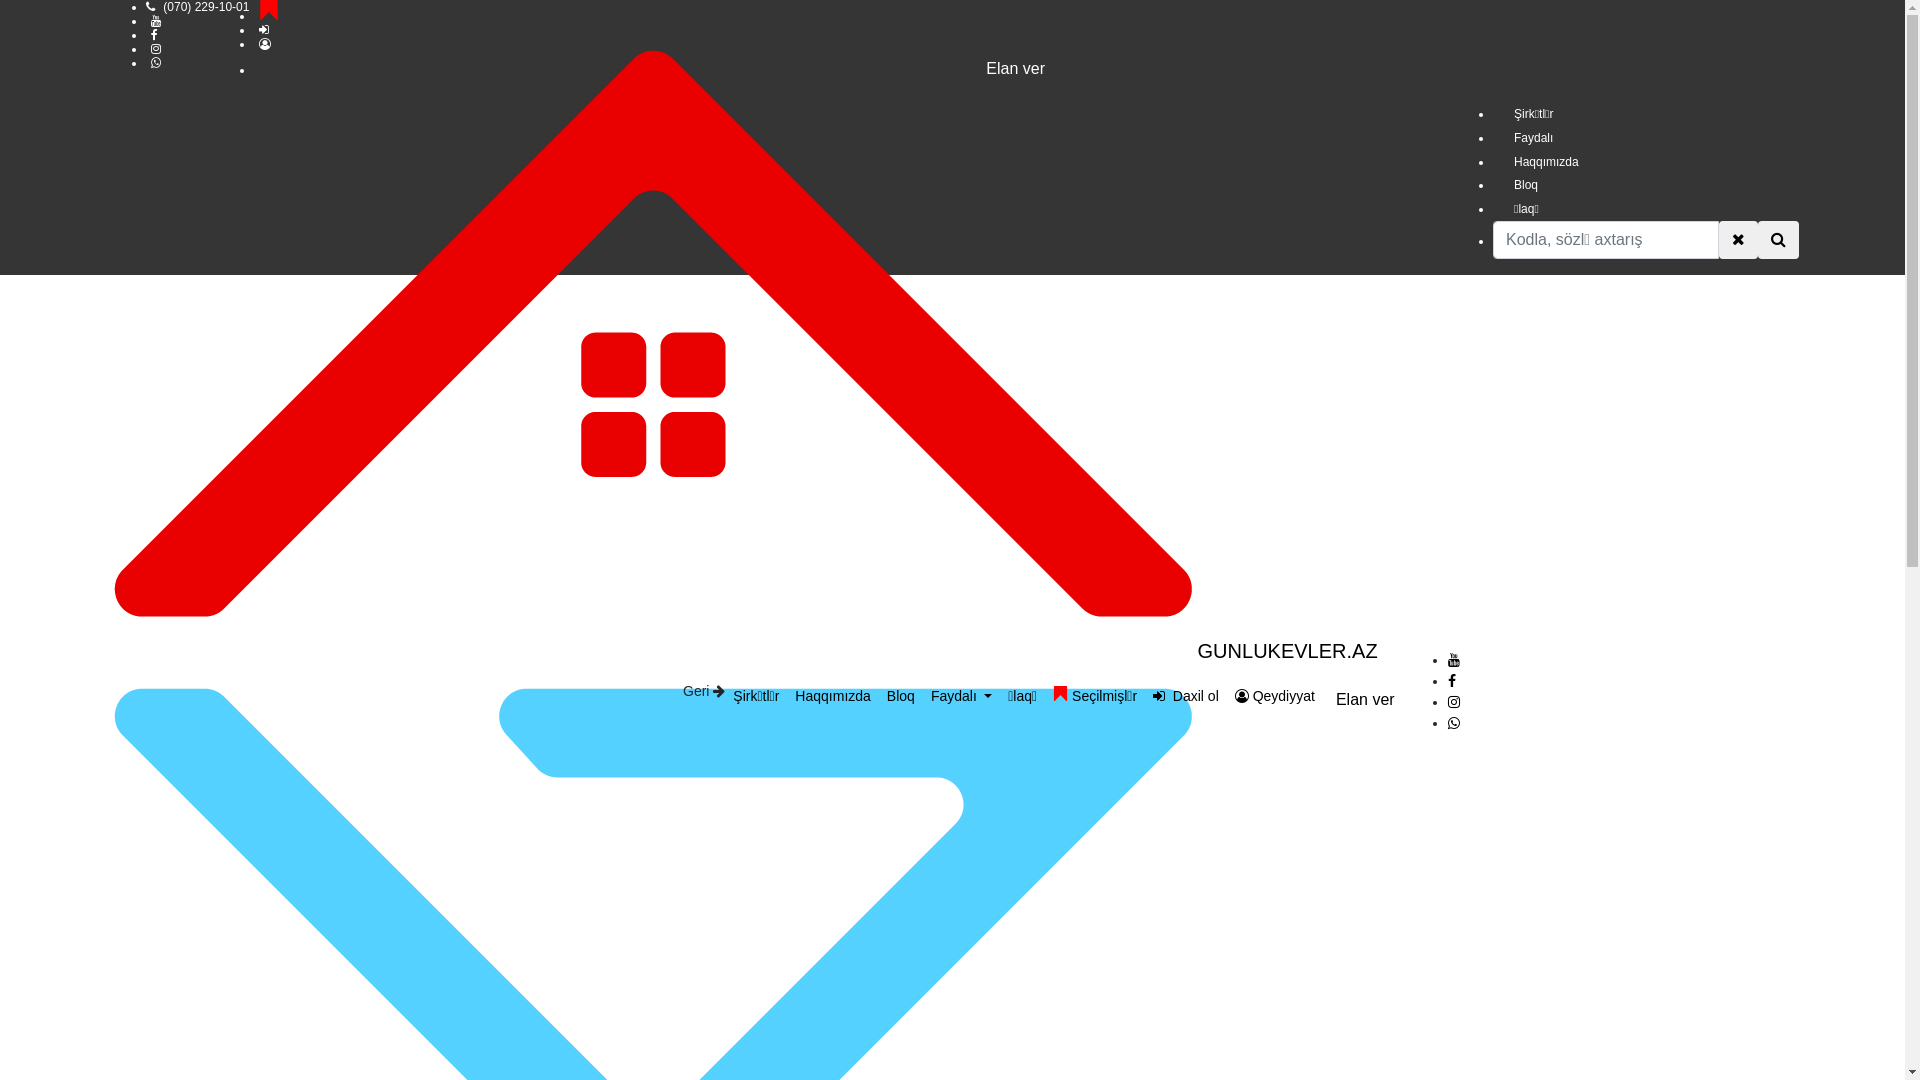  Describe the element at coordinates (1382, 230) in the screenshot. I see `Next` at that location.